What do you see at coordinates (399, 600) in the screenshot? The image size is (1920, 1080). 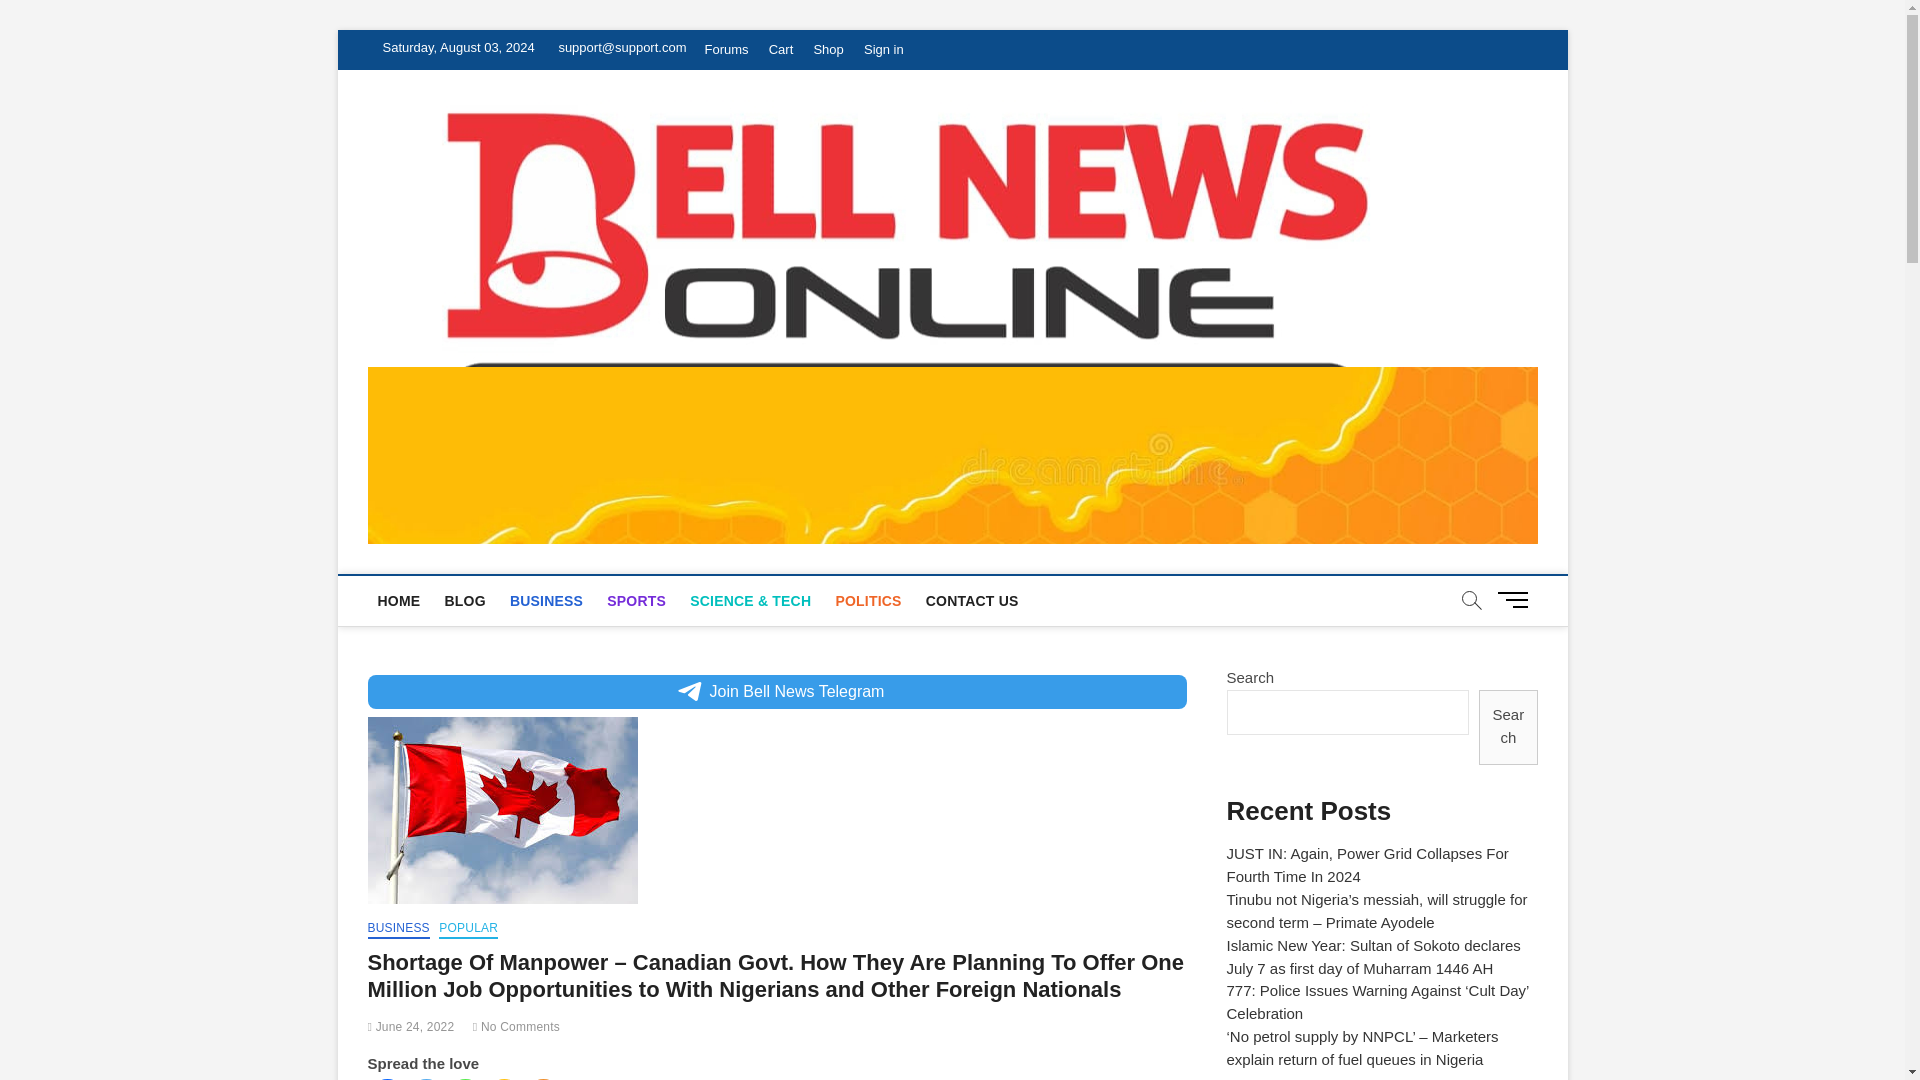 I see `HOME` at bounding box center [399, 600].